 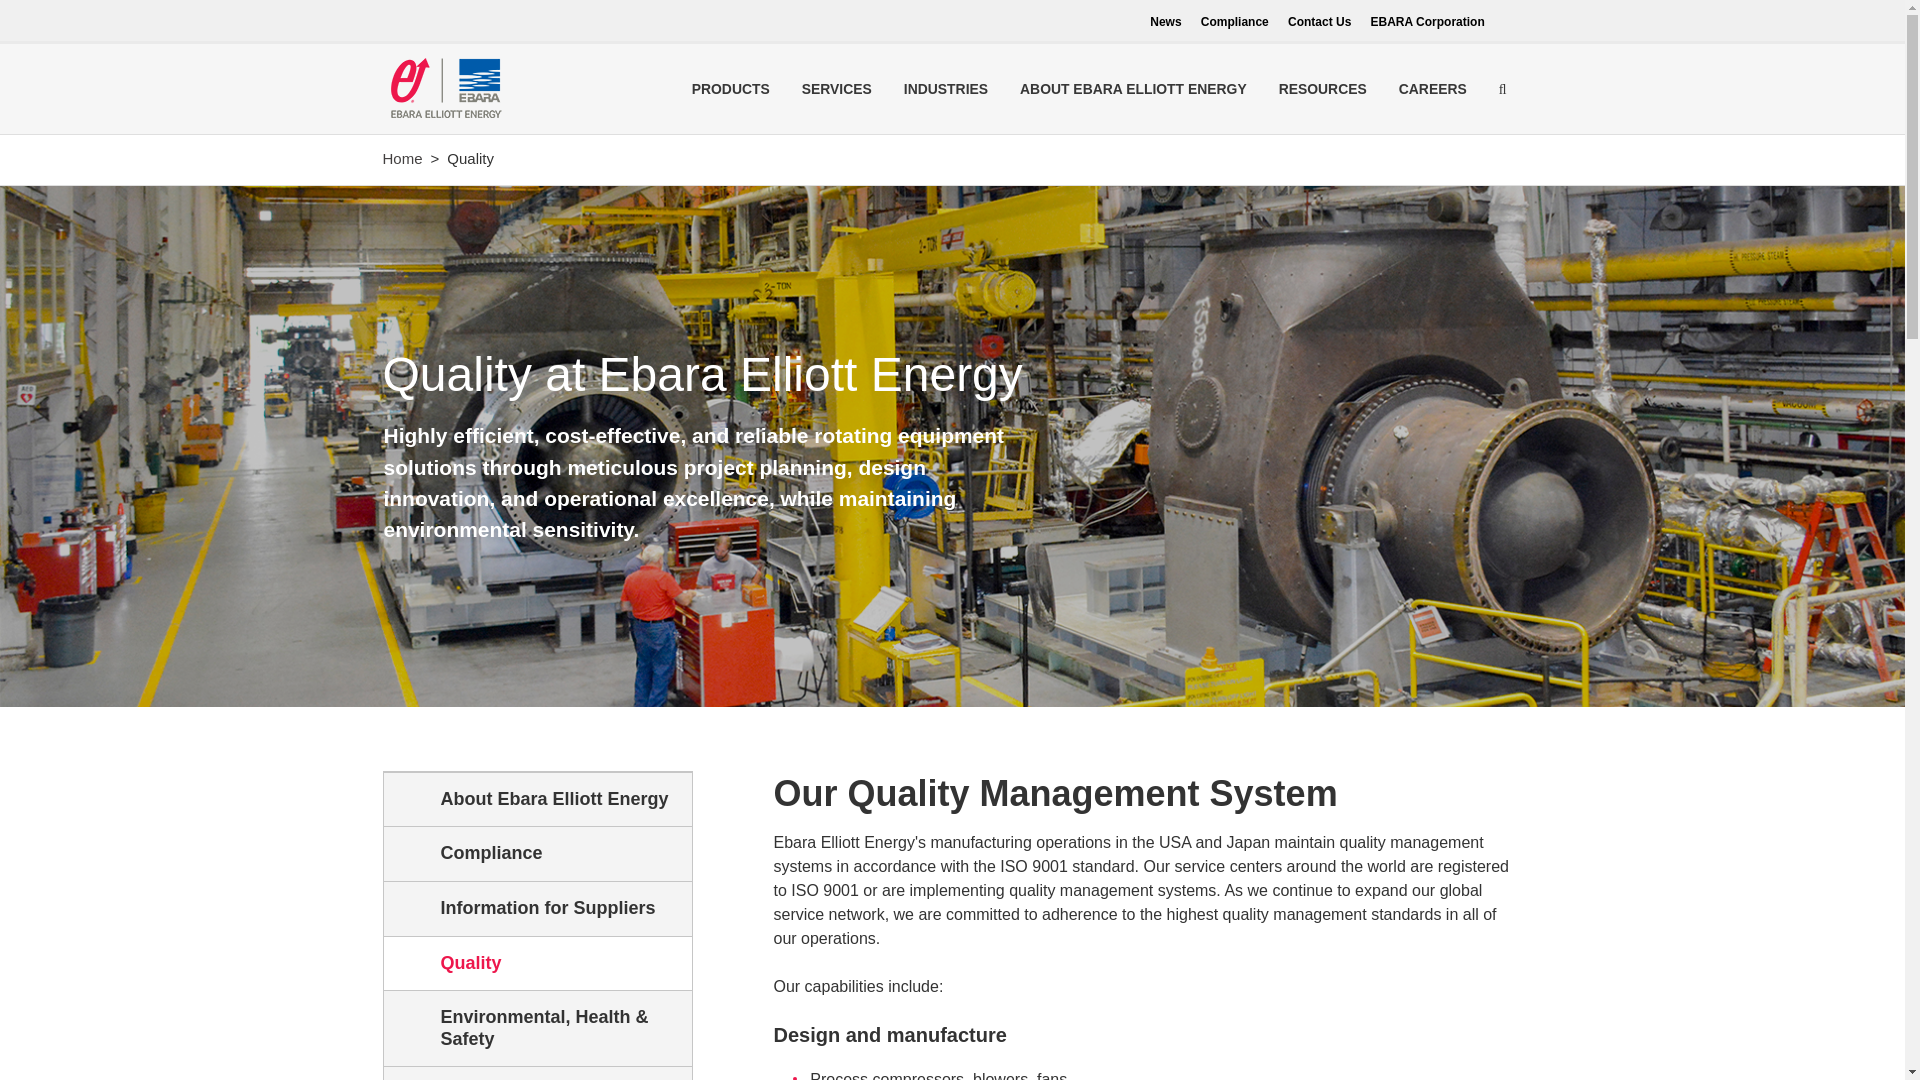 What do you see at coordinates (1432, 88) in the screenshot?
I see `CAREERS` at bounding box center [1432, 88].